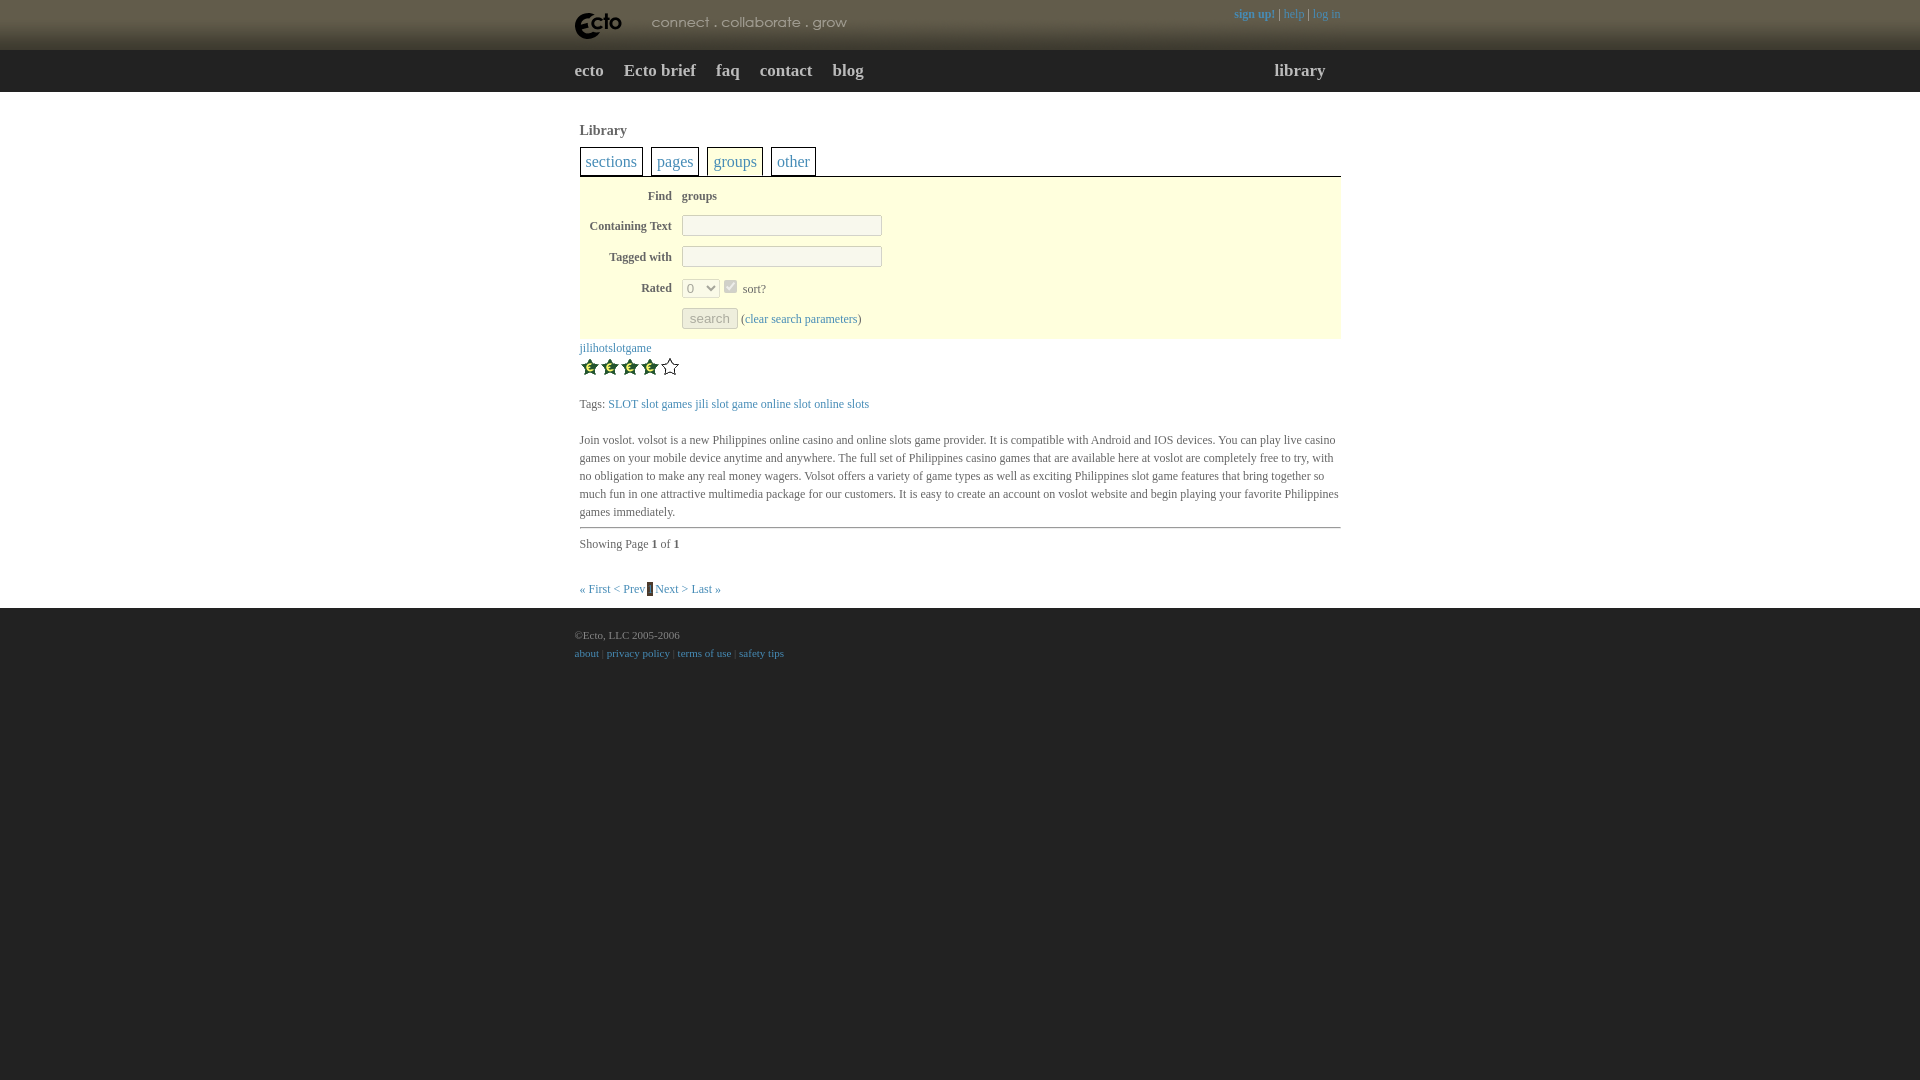  I want to click on ecto, so click(588, 72).